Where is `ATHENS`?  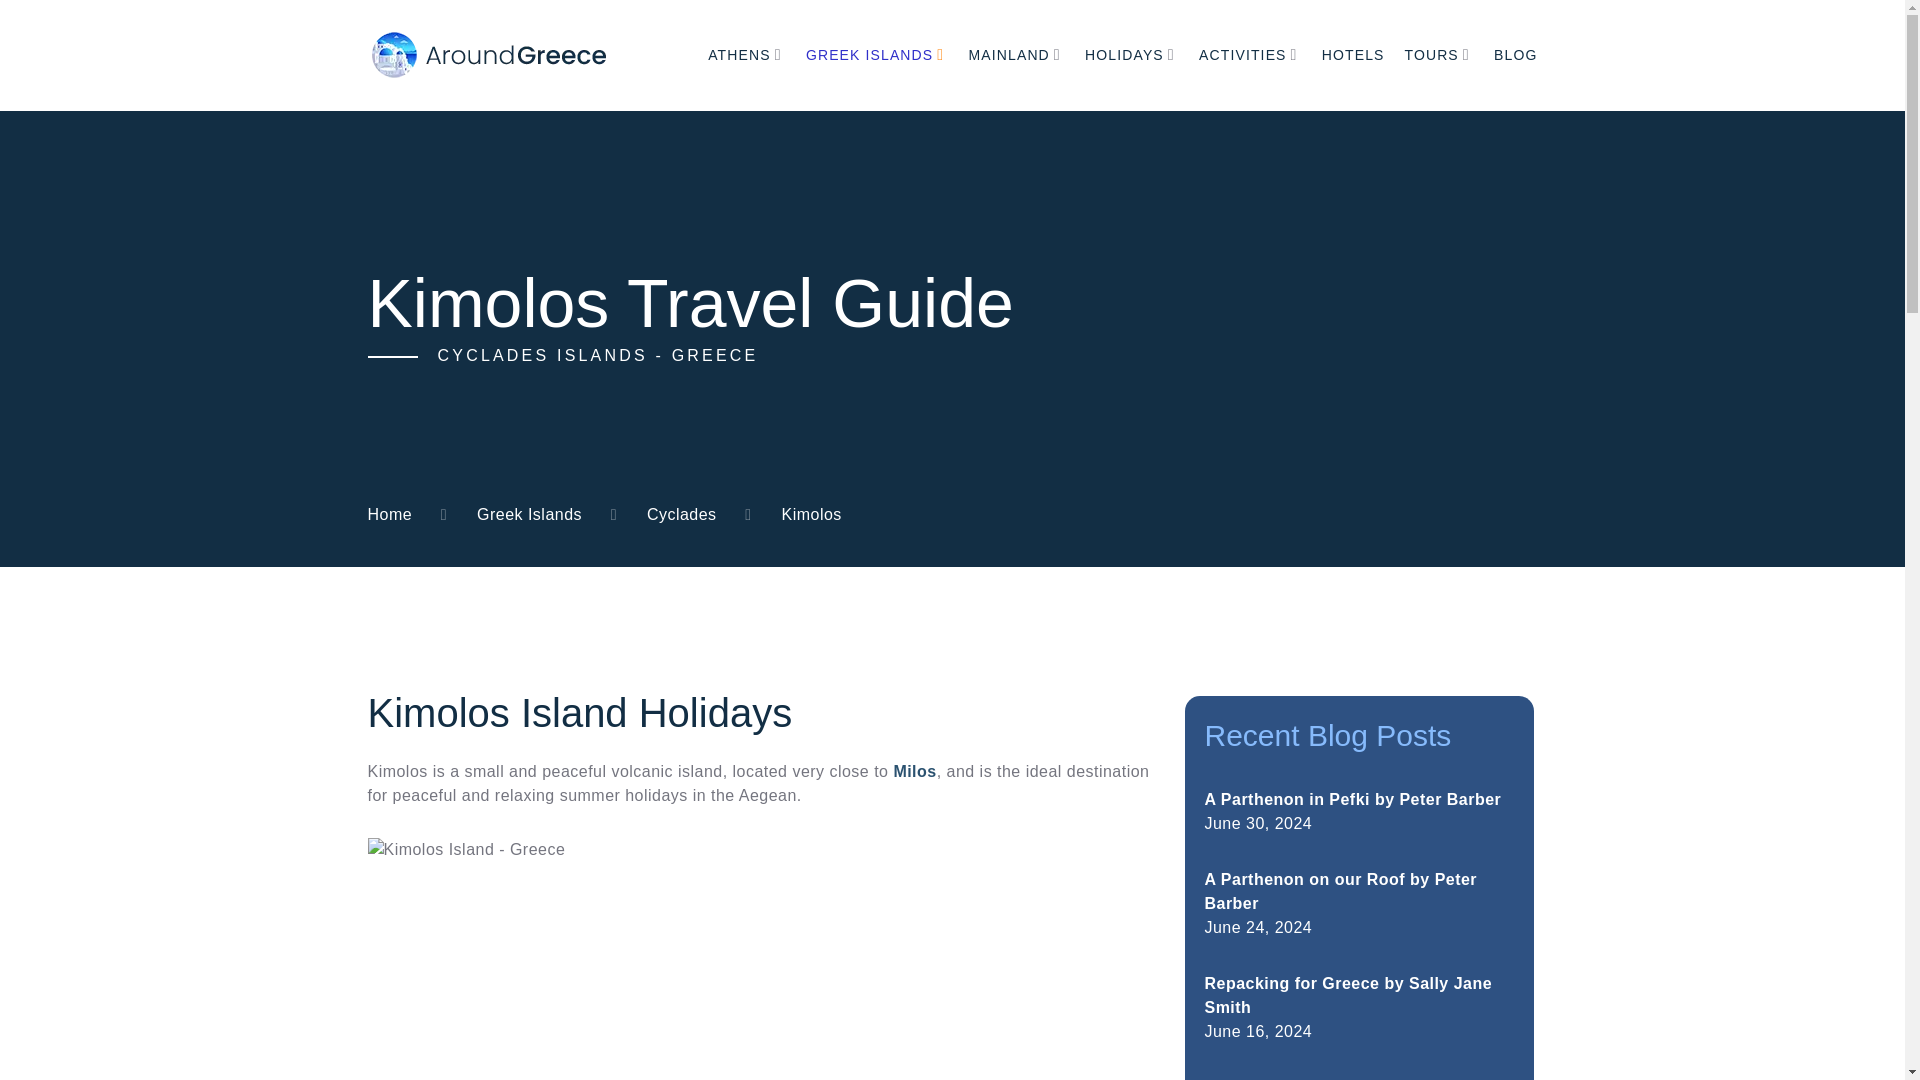 ATHENS is located at coordinates (738, 54).